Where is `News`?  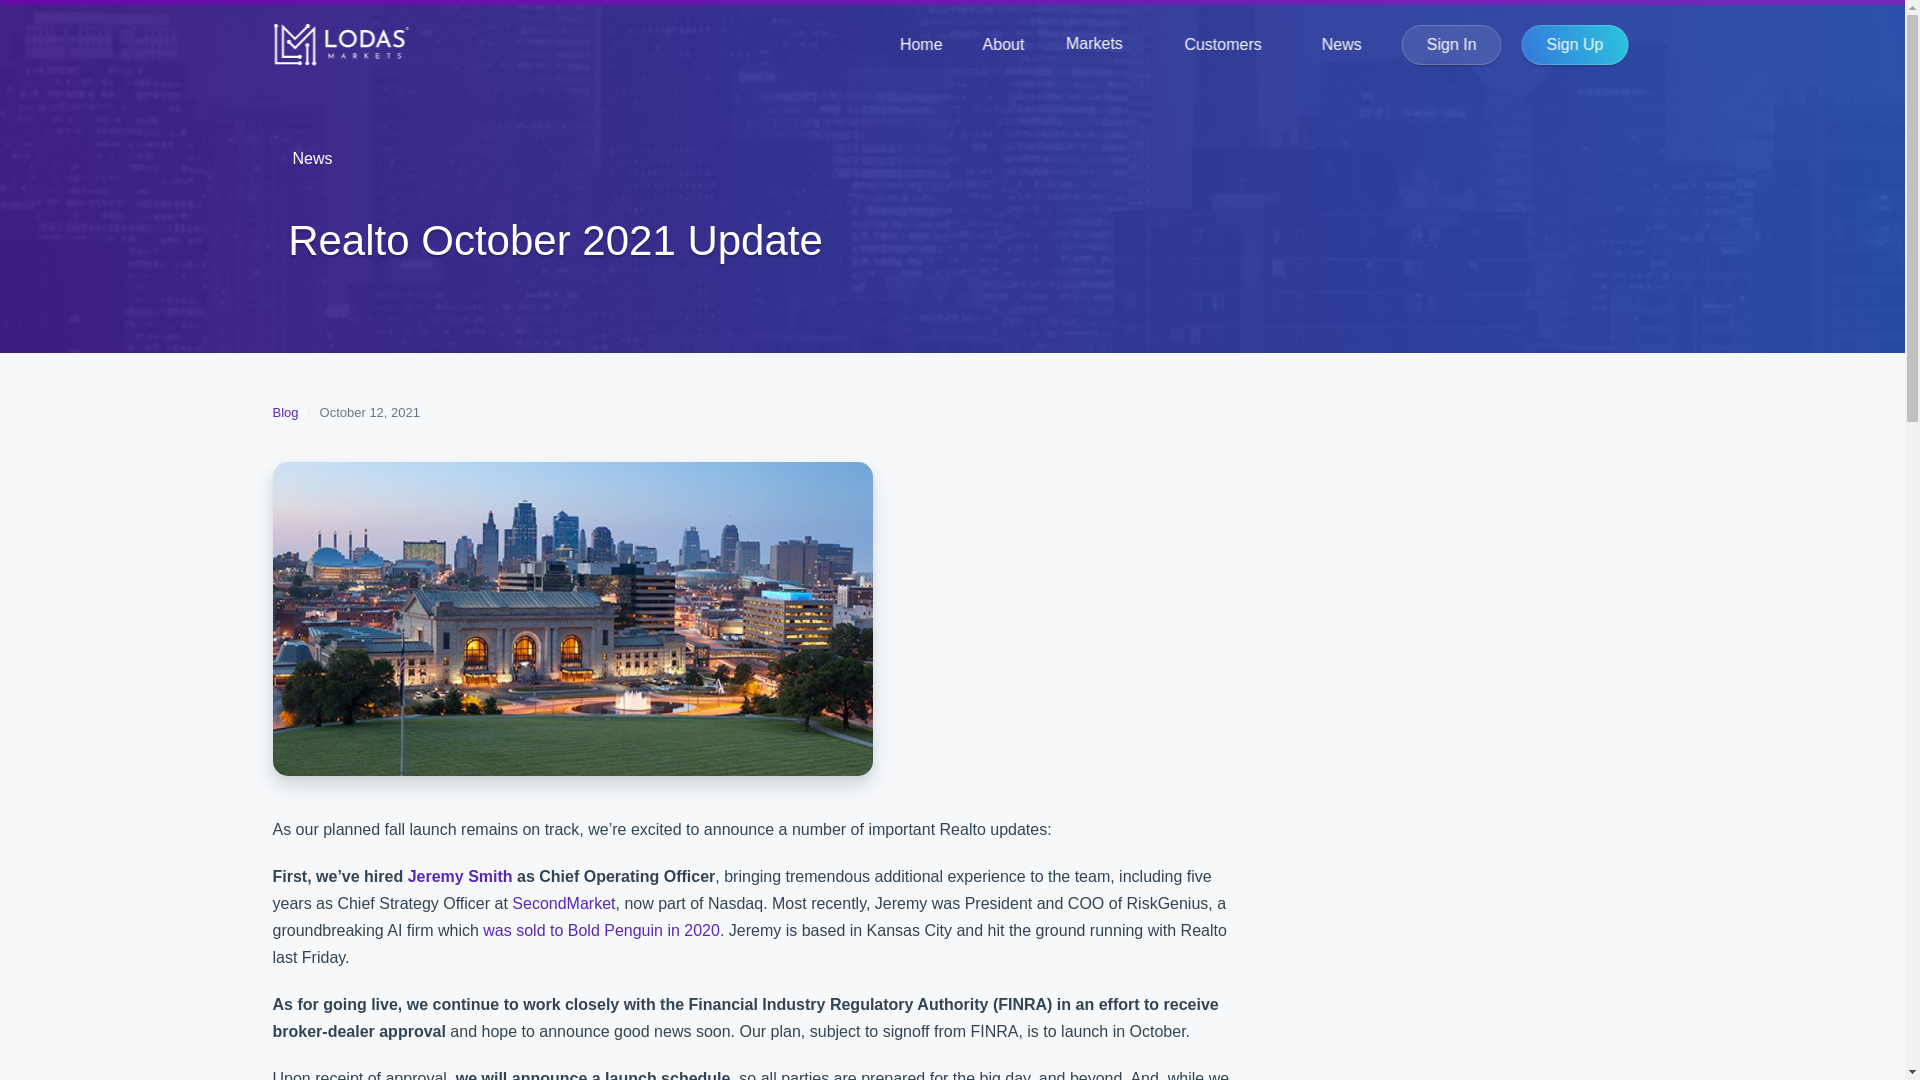
News is located at coordinates (314, 158).